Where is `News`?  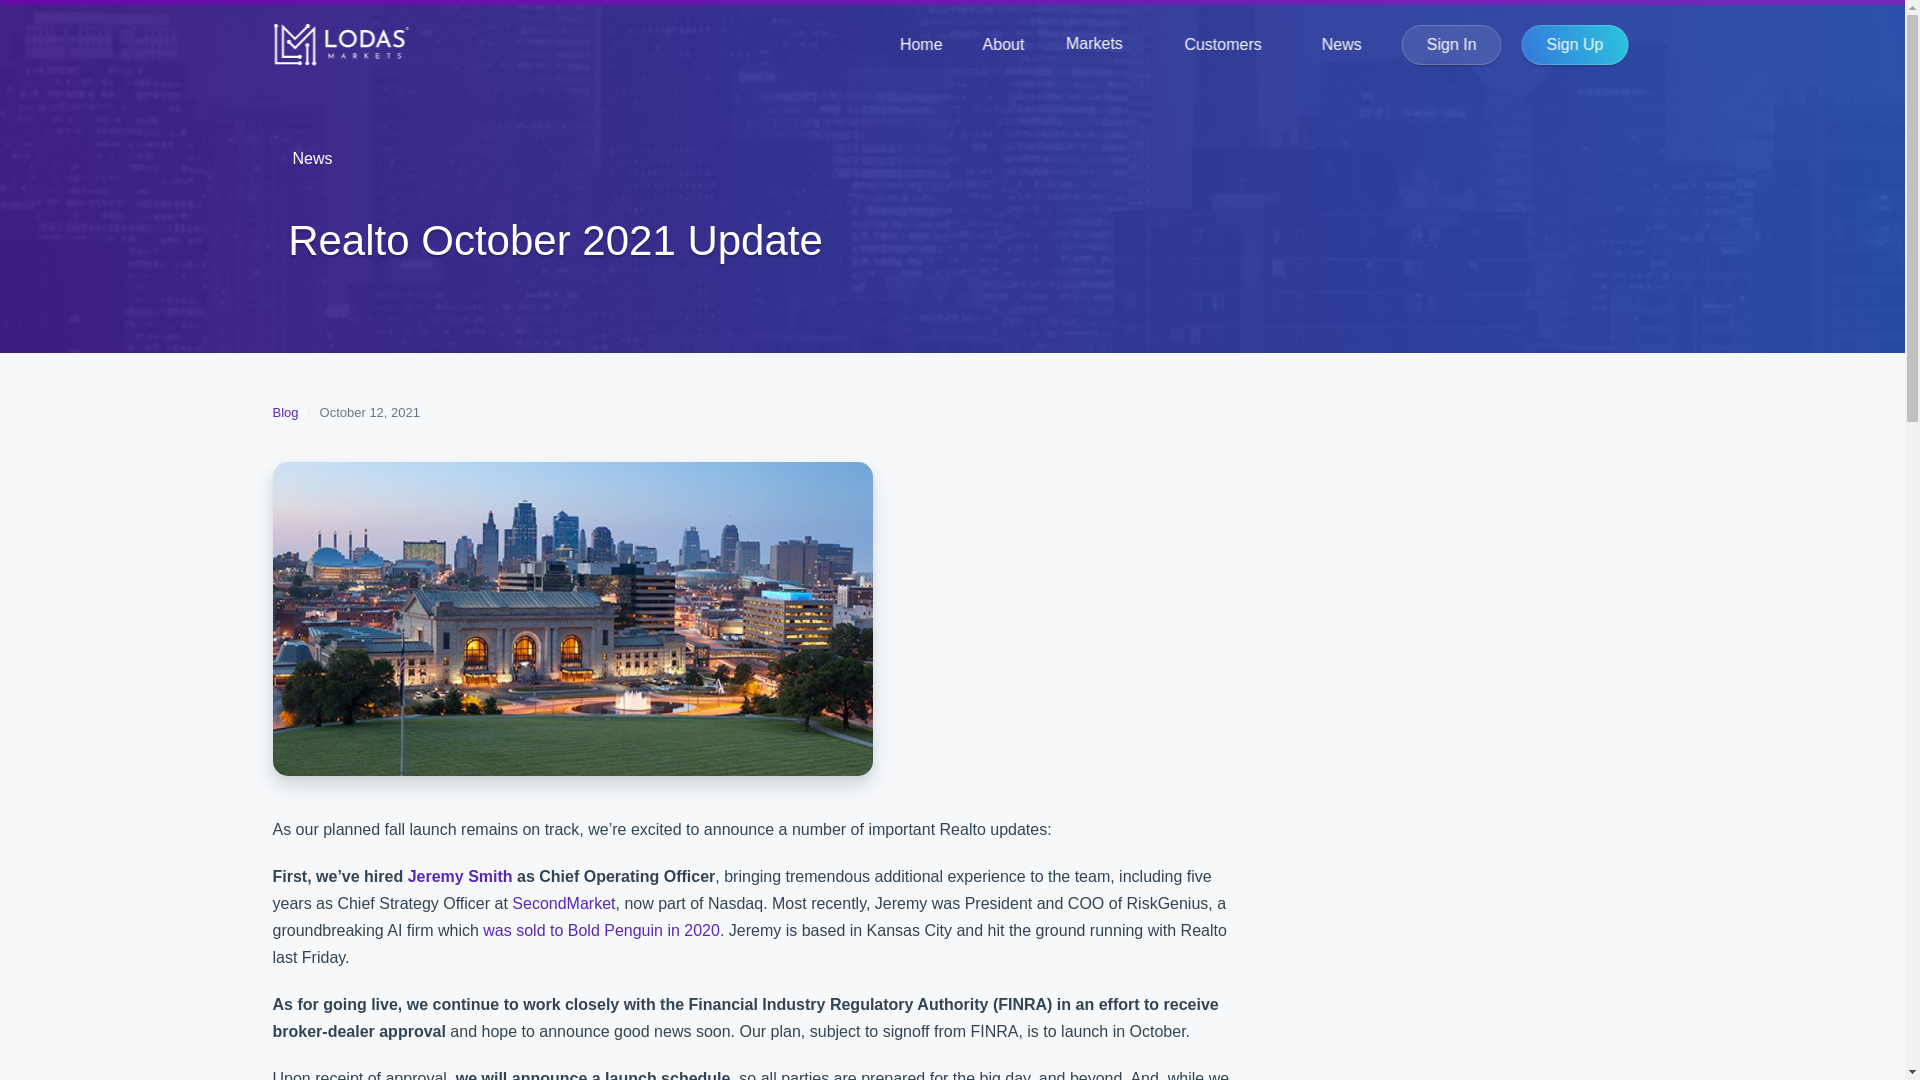
News is located at coordinates (314, 158).